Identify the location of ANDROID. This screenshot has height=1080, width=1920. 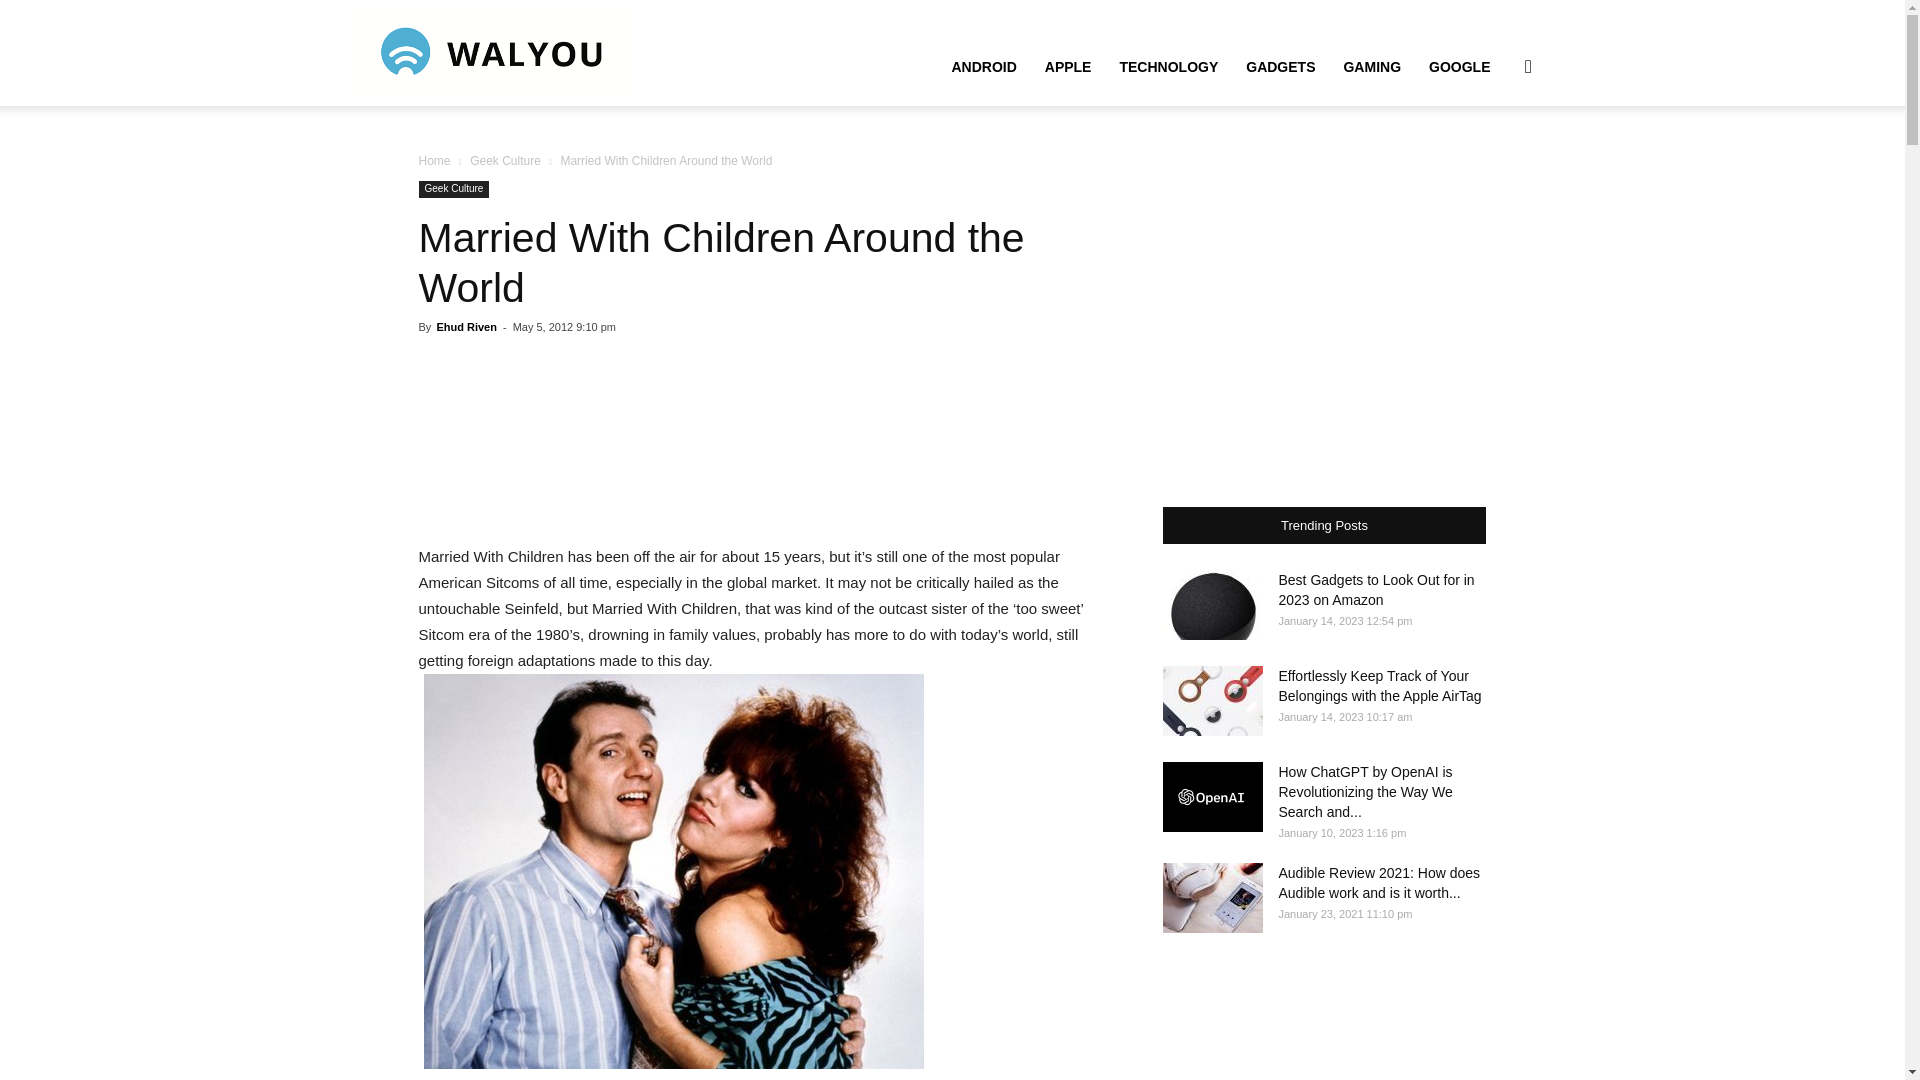
(982, 66).